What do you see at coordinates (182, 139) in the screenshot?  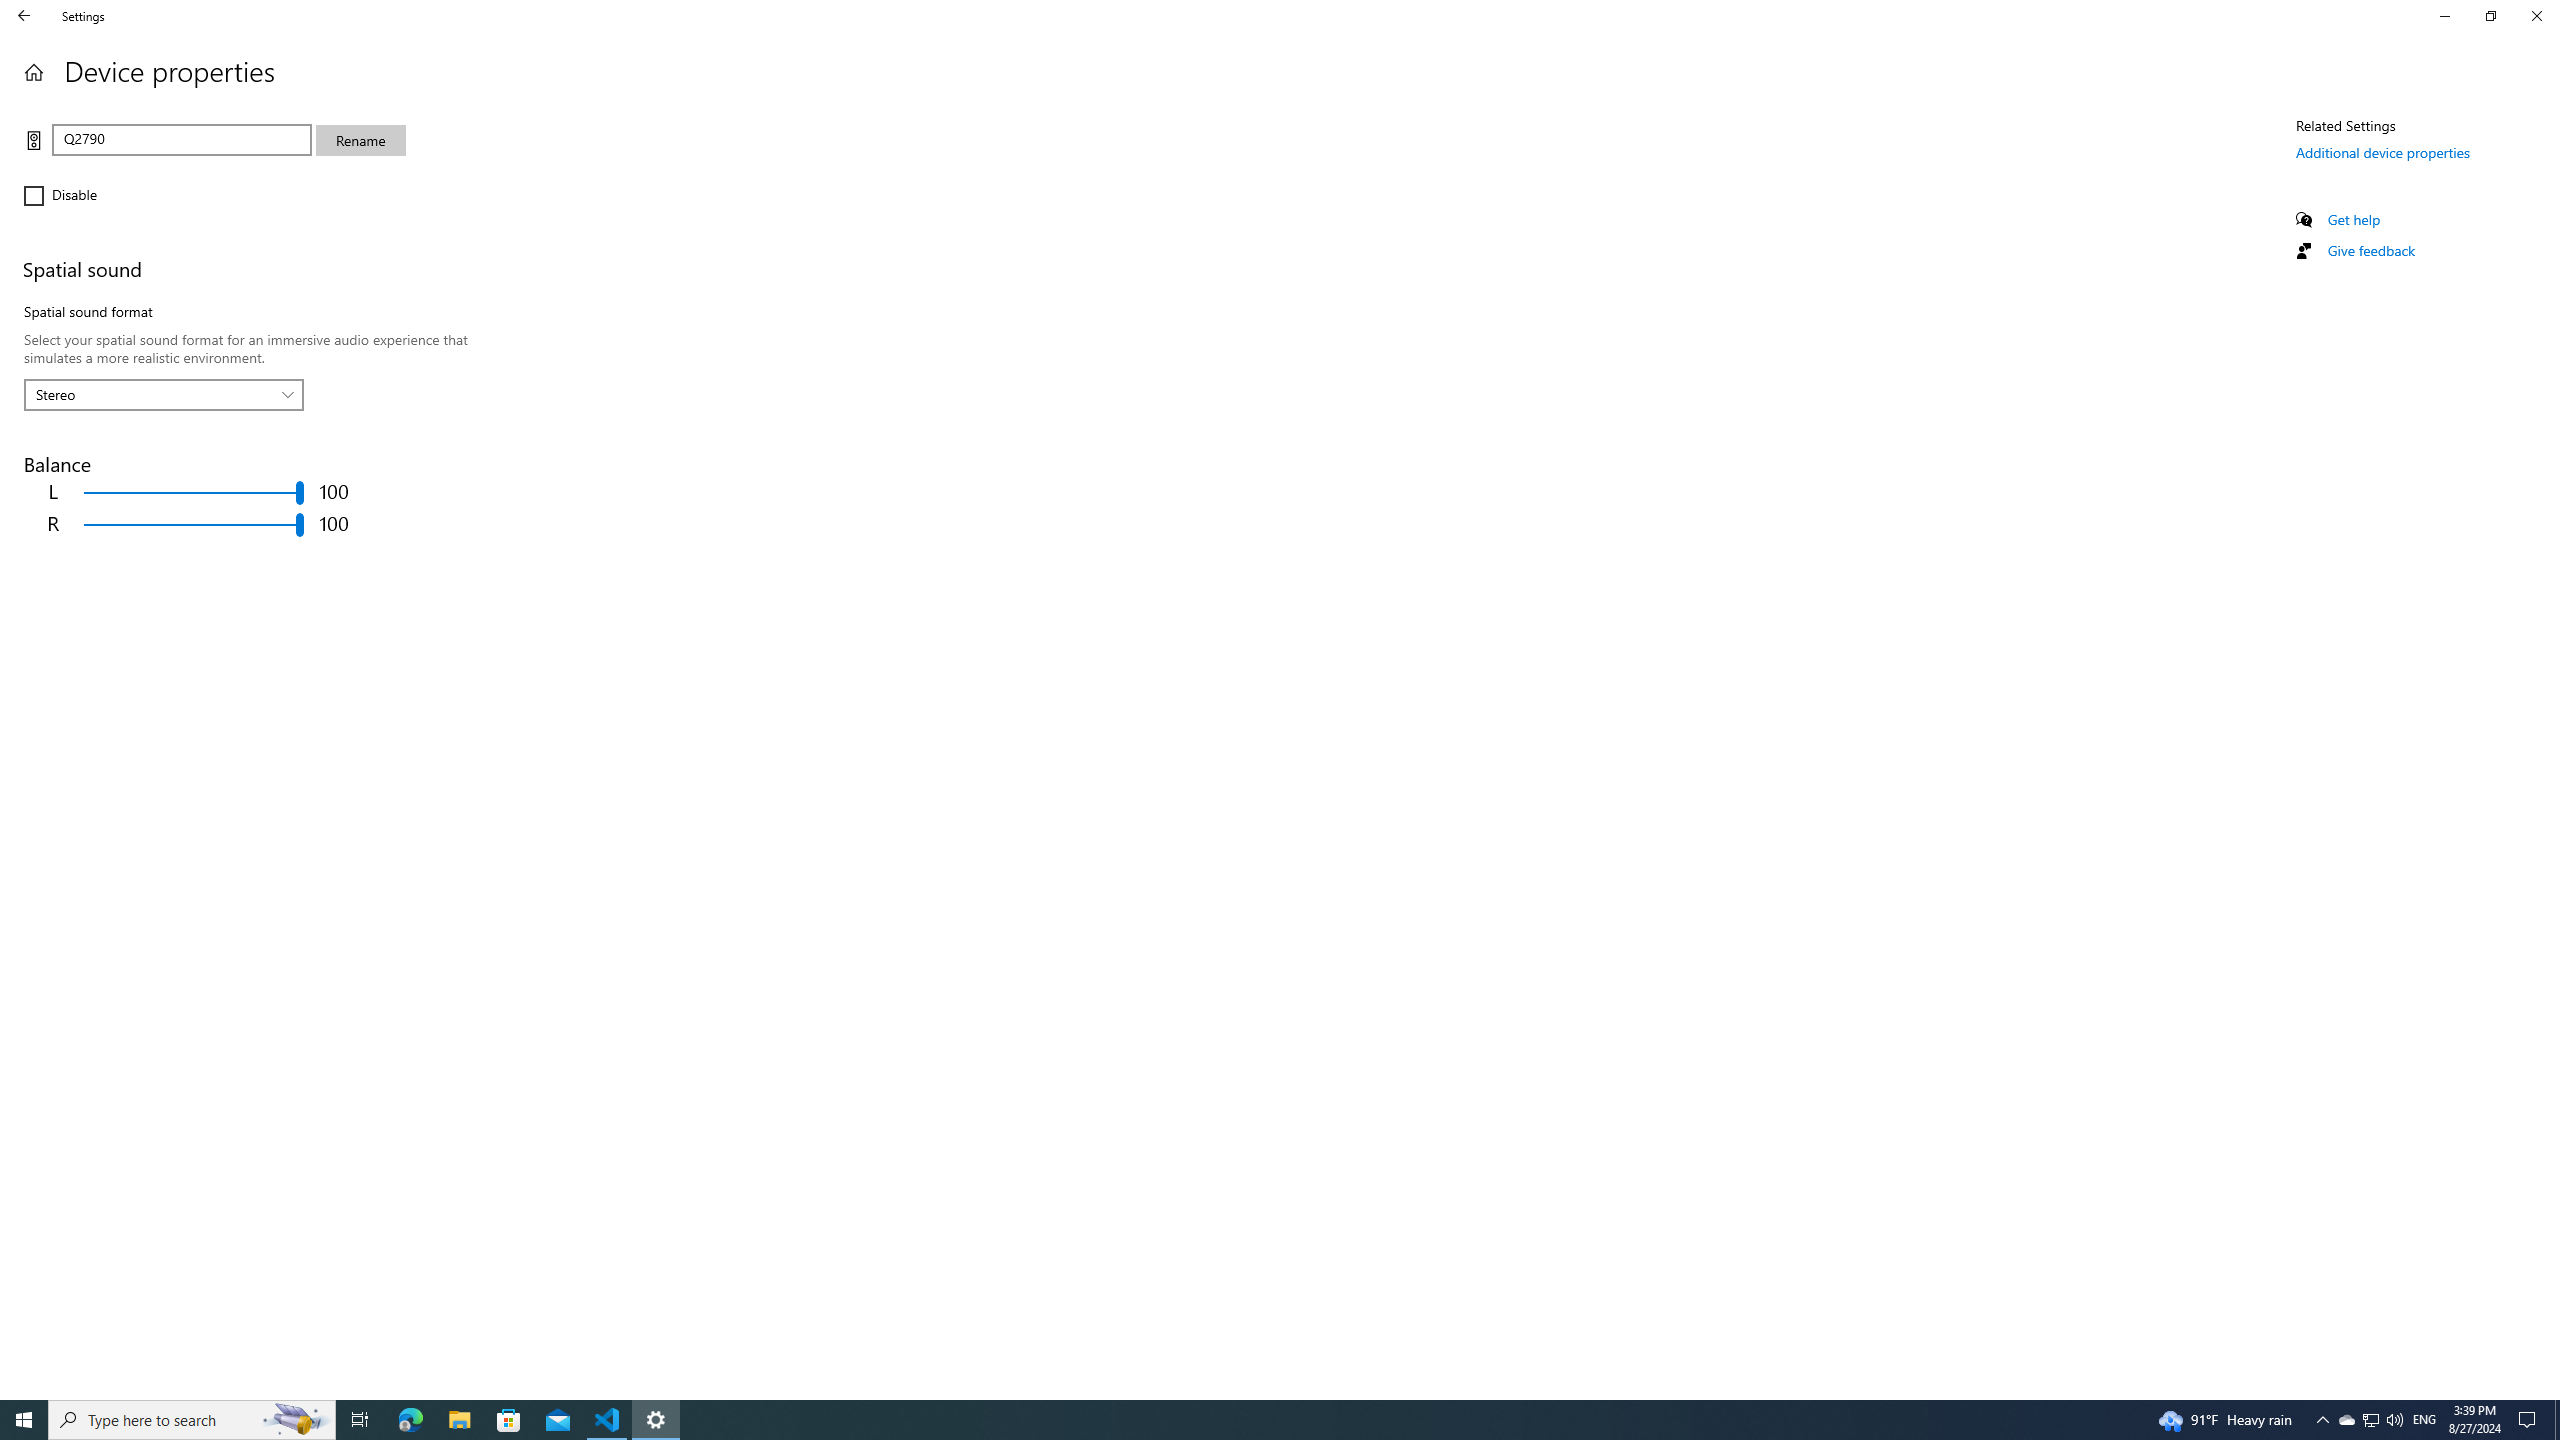 I see `Text box to change device name` at bounding box center [182, 139].